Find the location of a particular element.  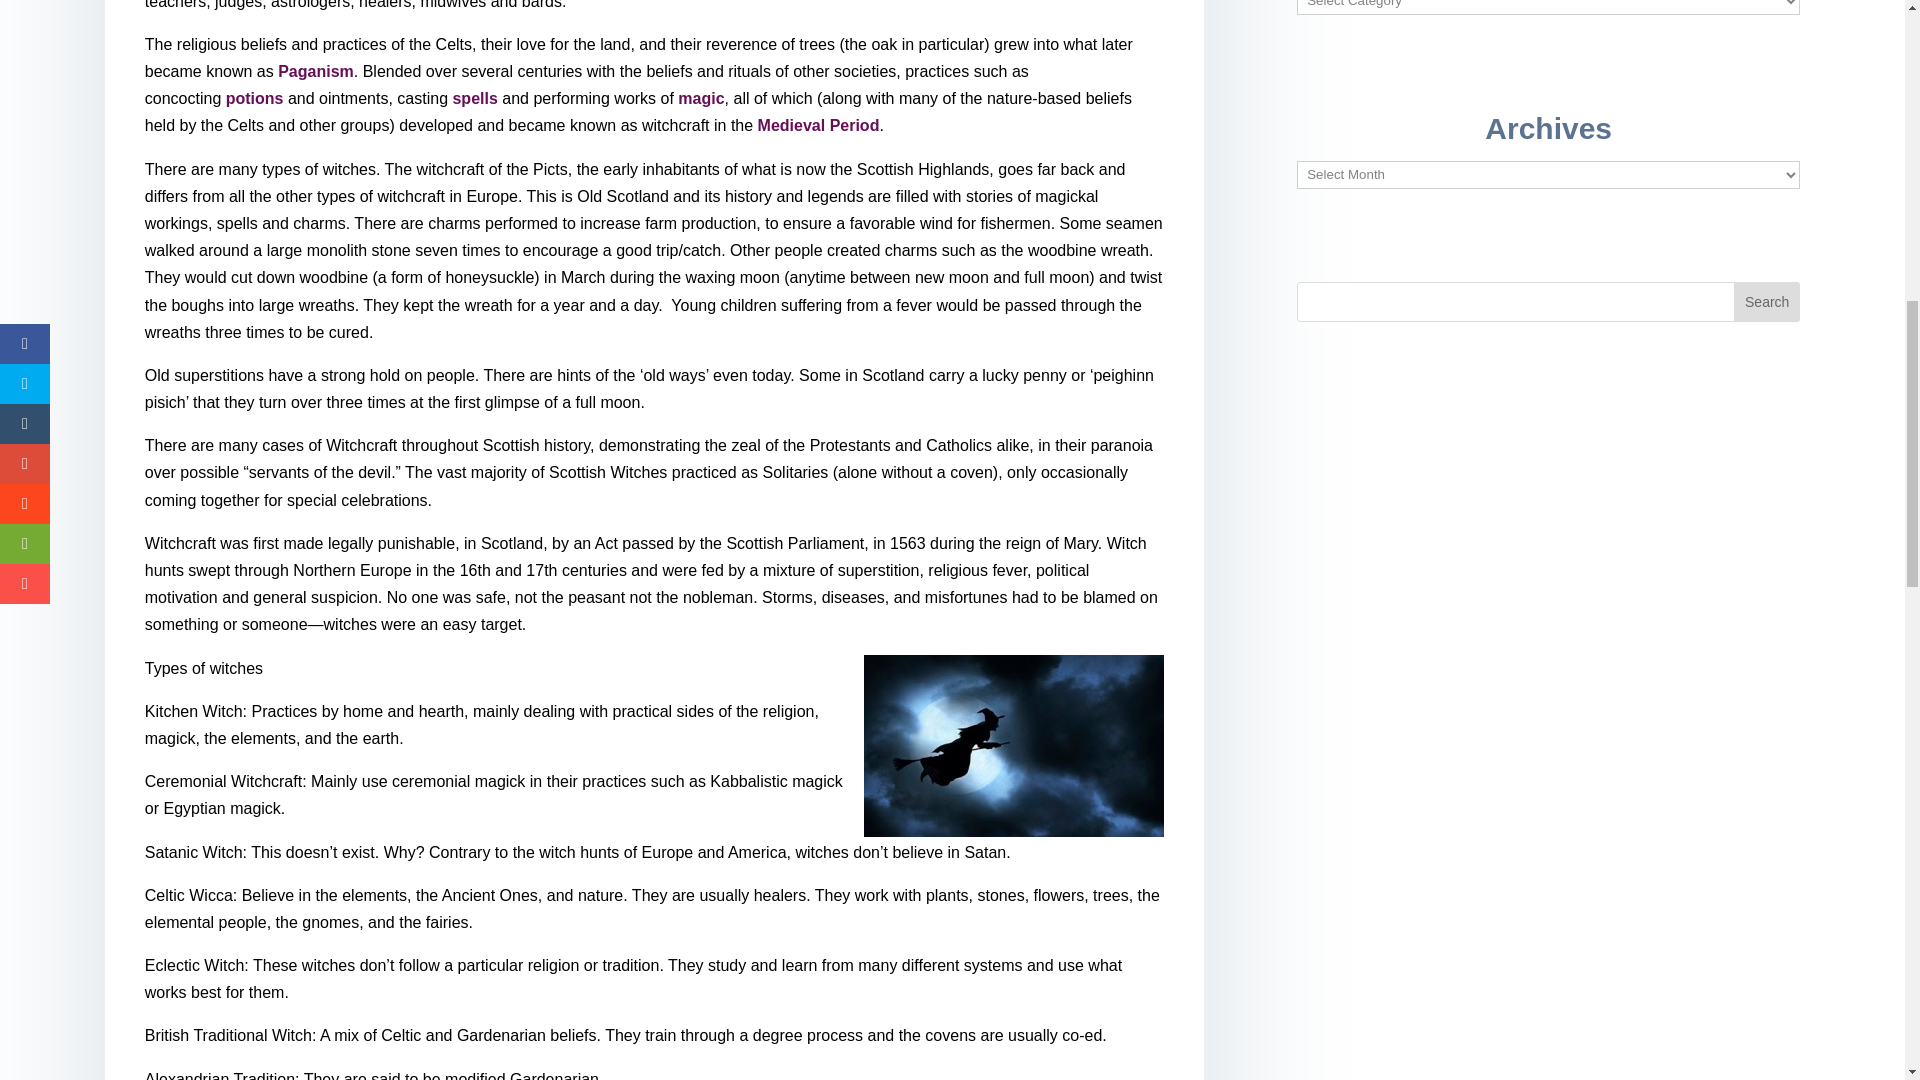

magic is located at coordinates (700, 98).